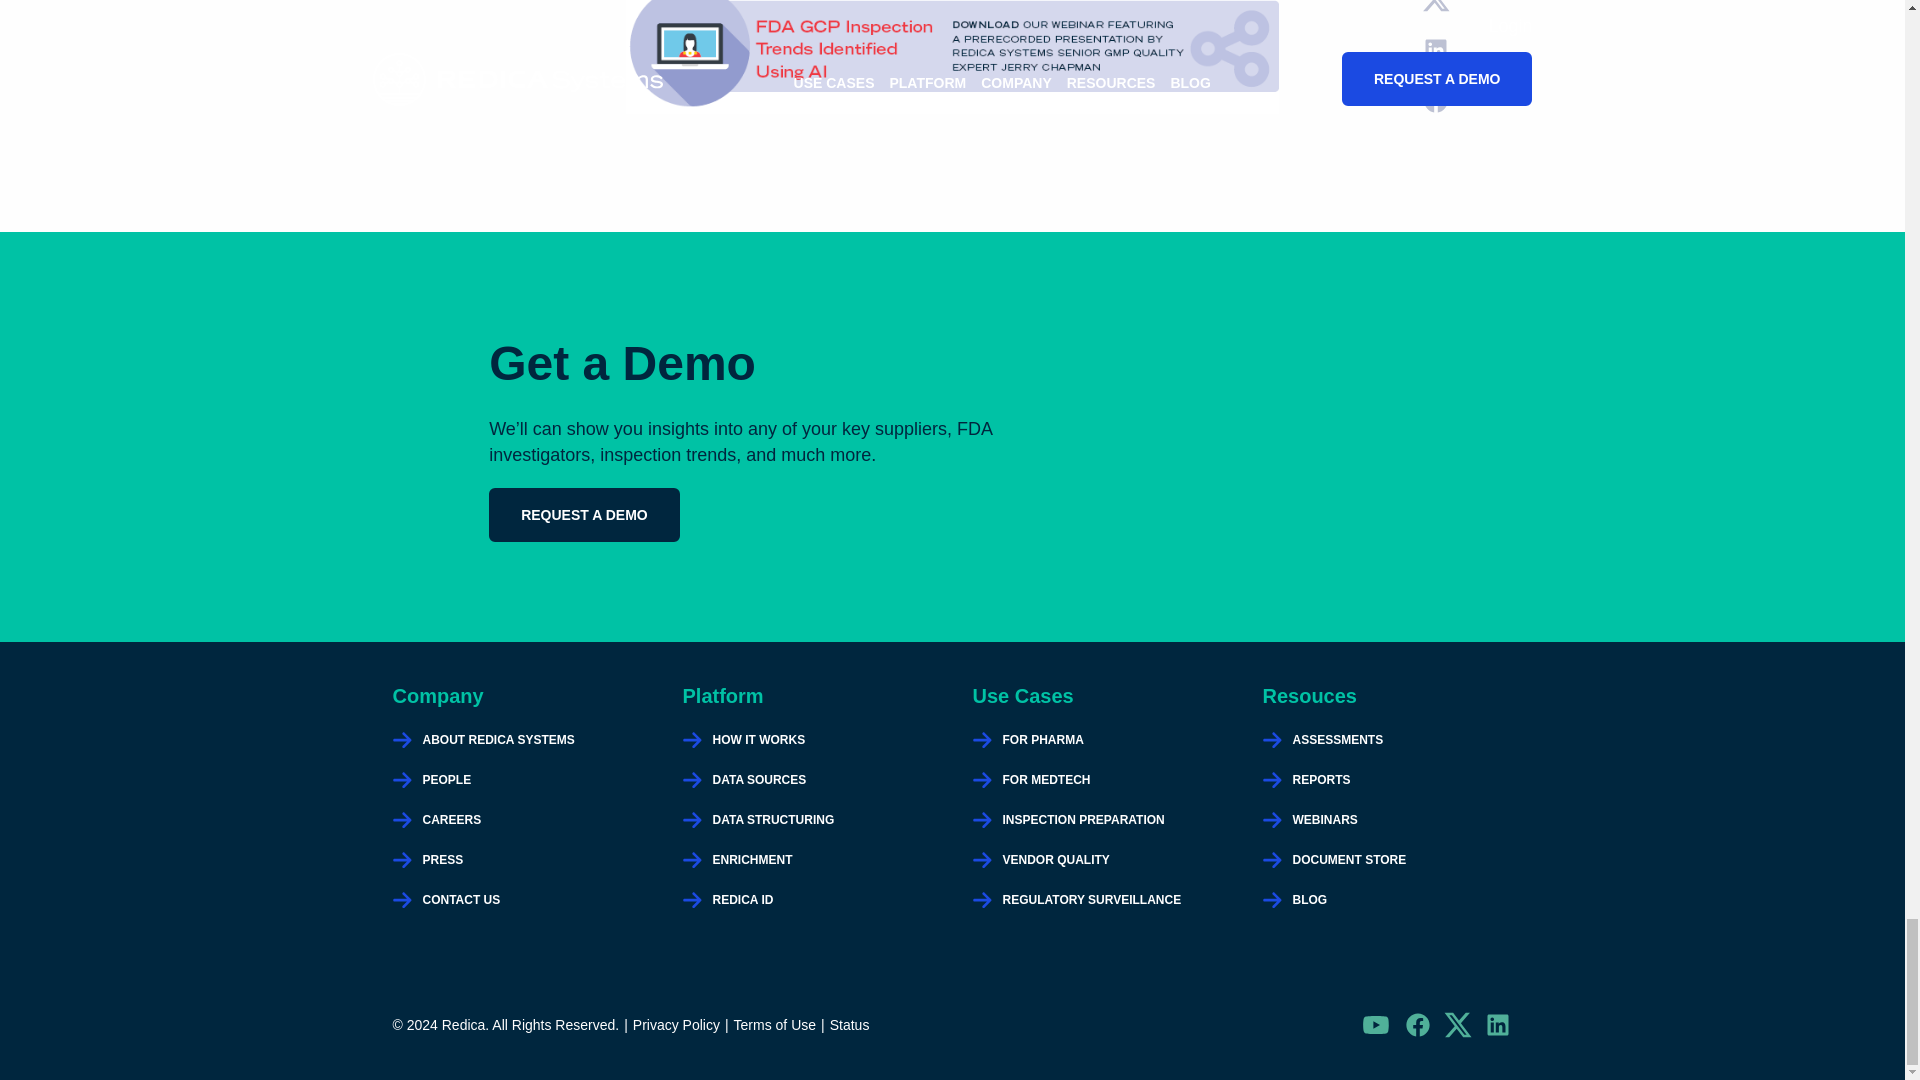 This screenshot has width=1920, height=1080. What do you see at coordinates (1416, 1024) in the screenshot?
I see `Facebook` at bounding box center [1416, 1024].